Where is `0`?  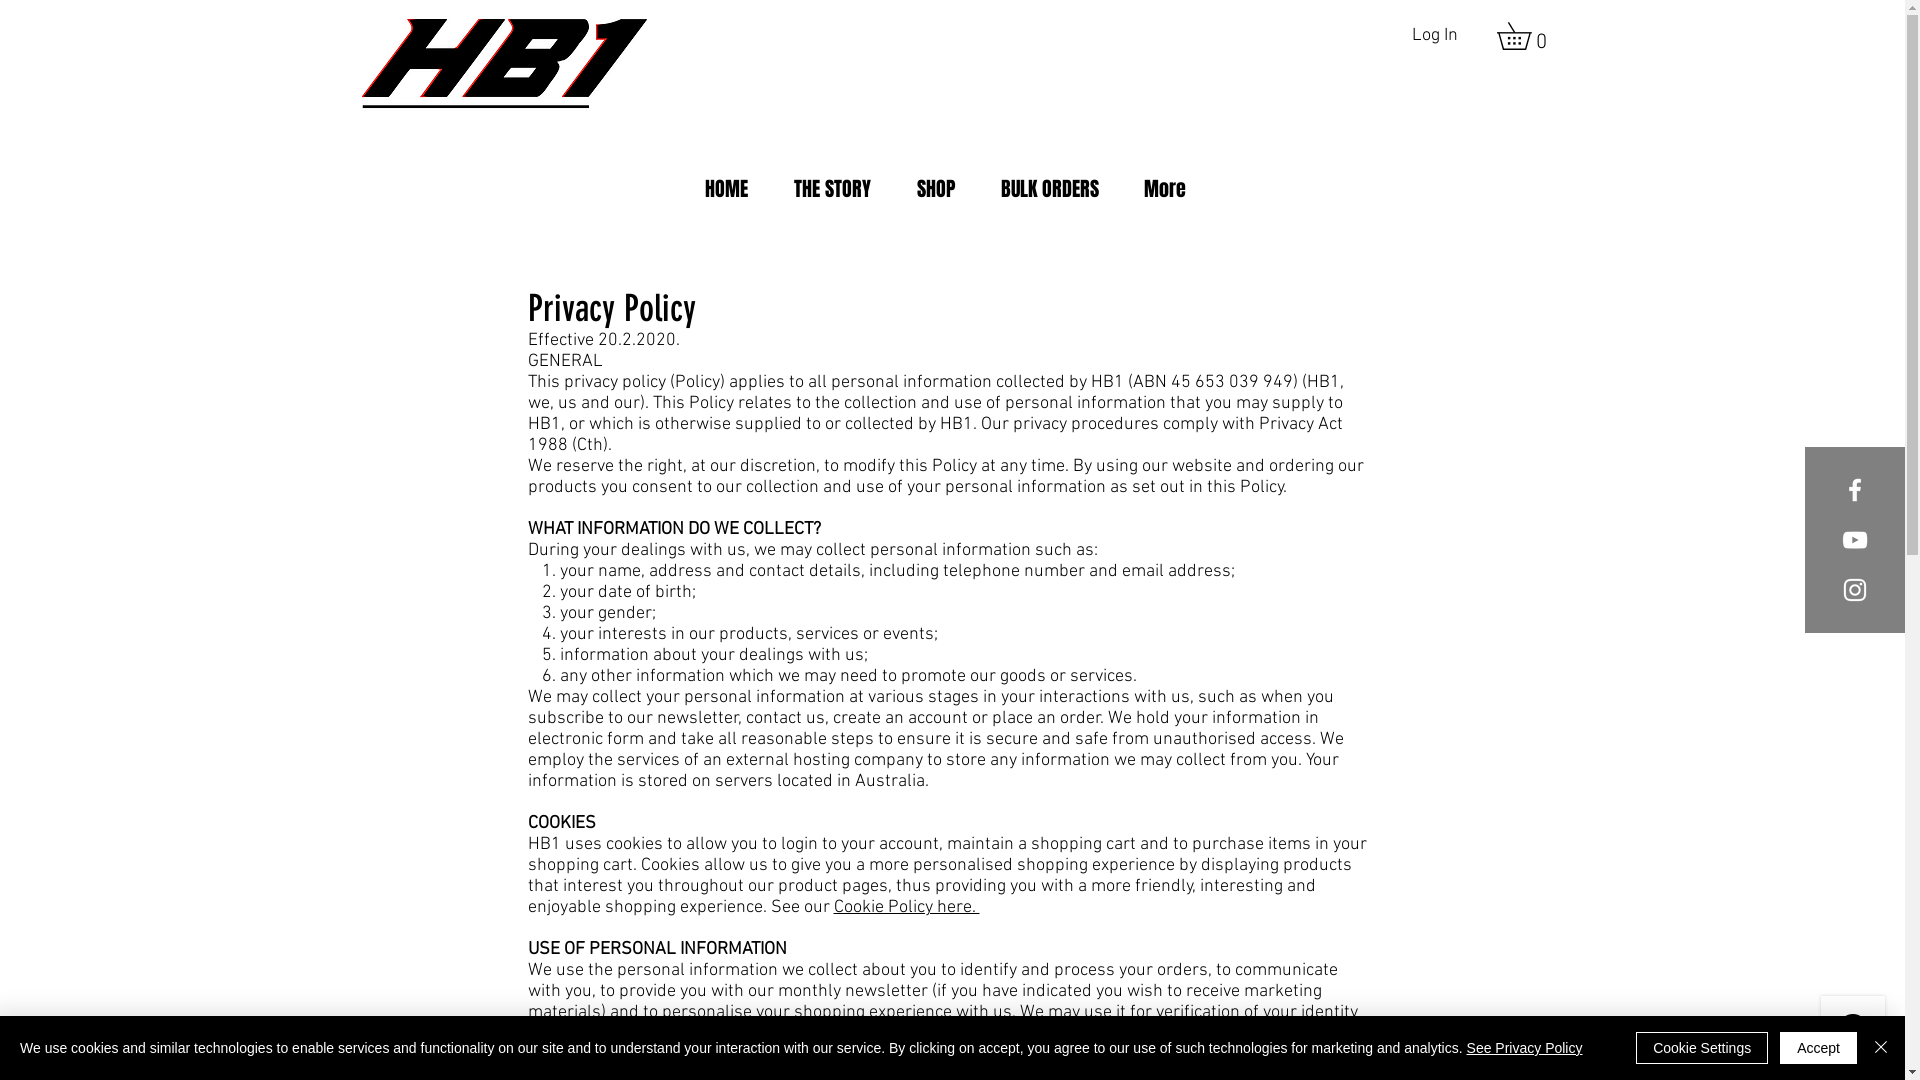
0 is located at coordinates (1526, 36).